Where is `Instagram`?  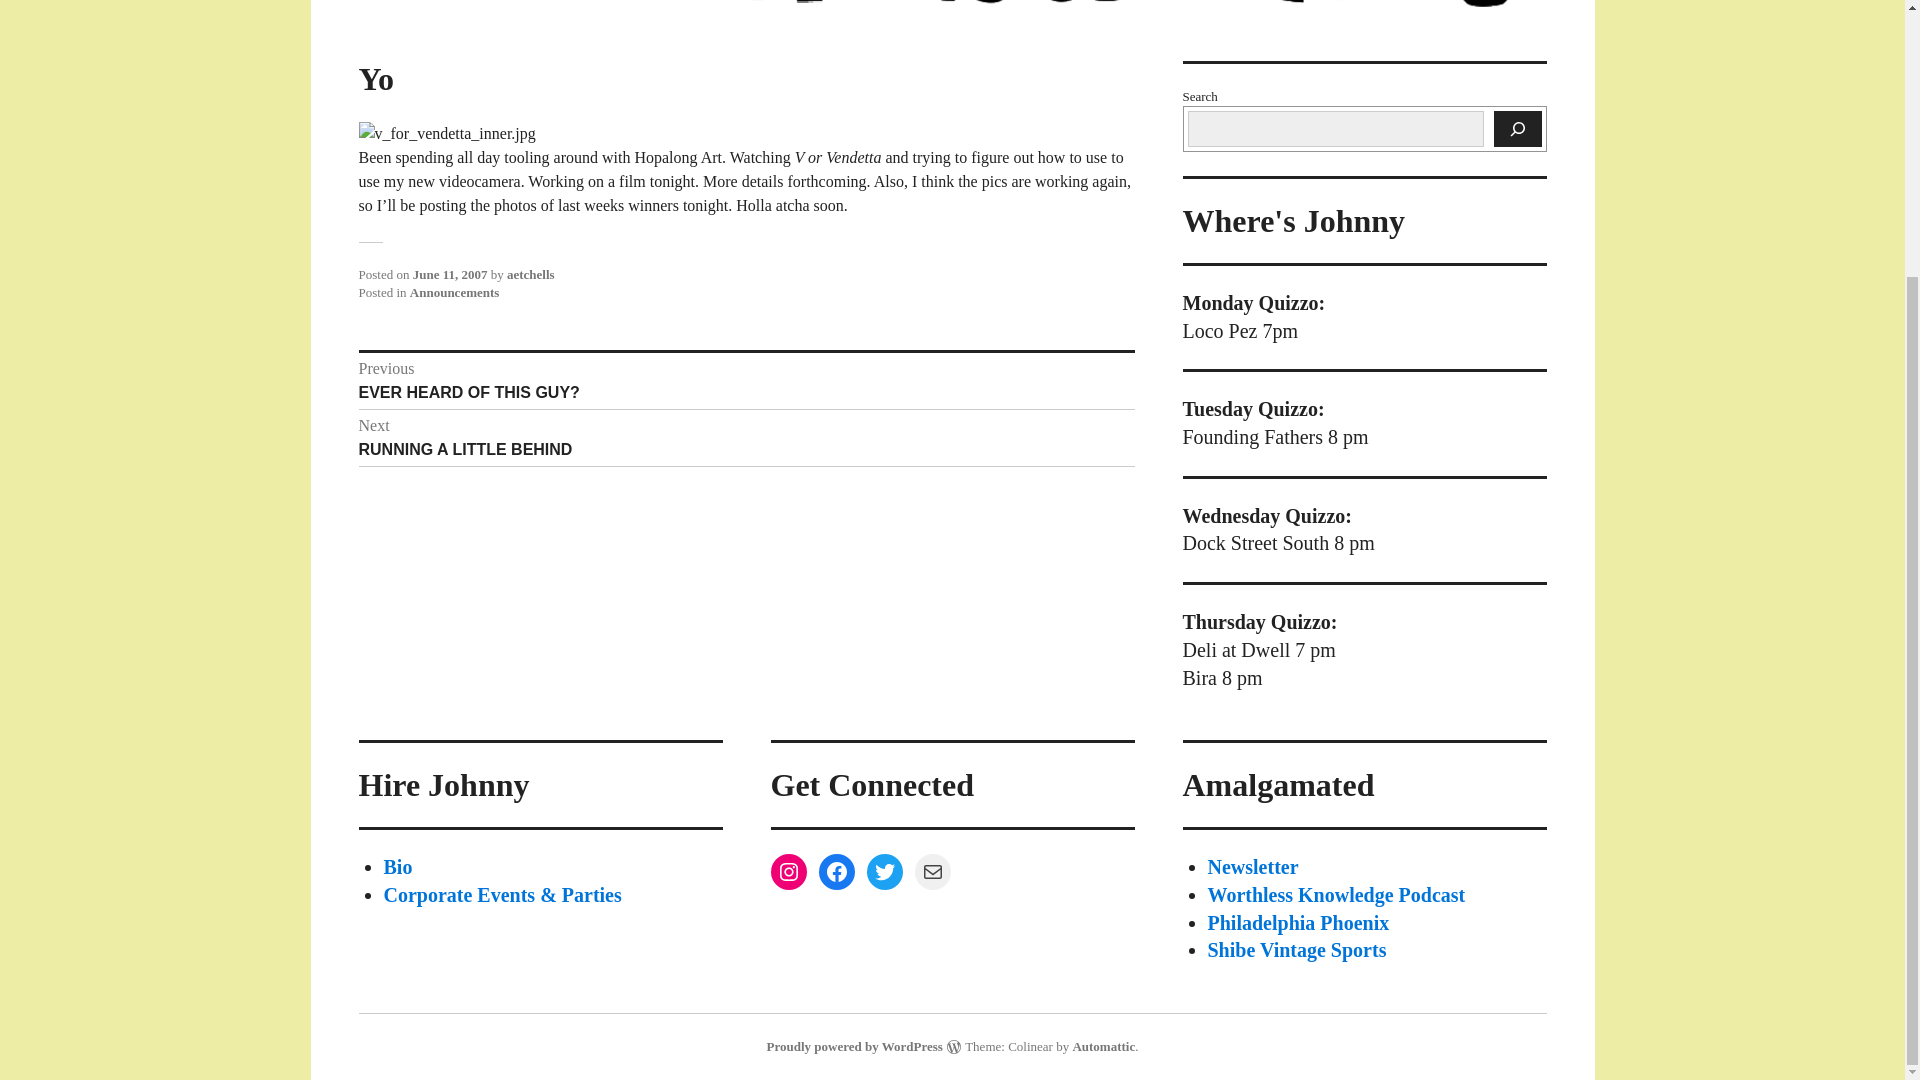
Instagram is located at coordinates (450, 274).